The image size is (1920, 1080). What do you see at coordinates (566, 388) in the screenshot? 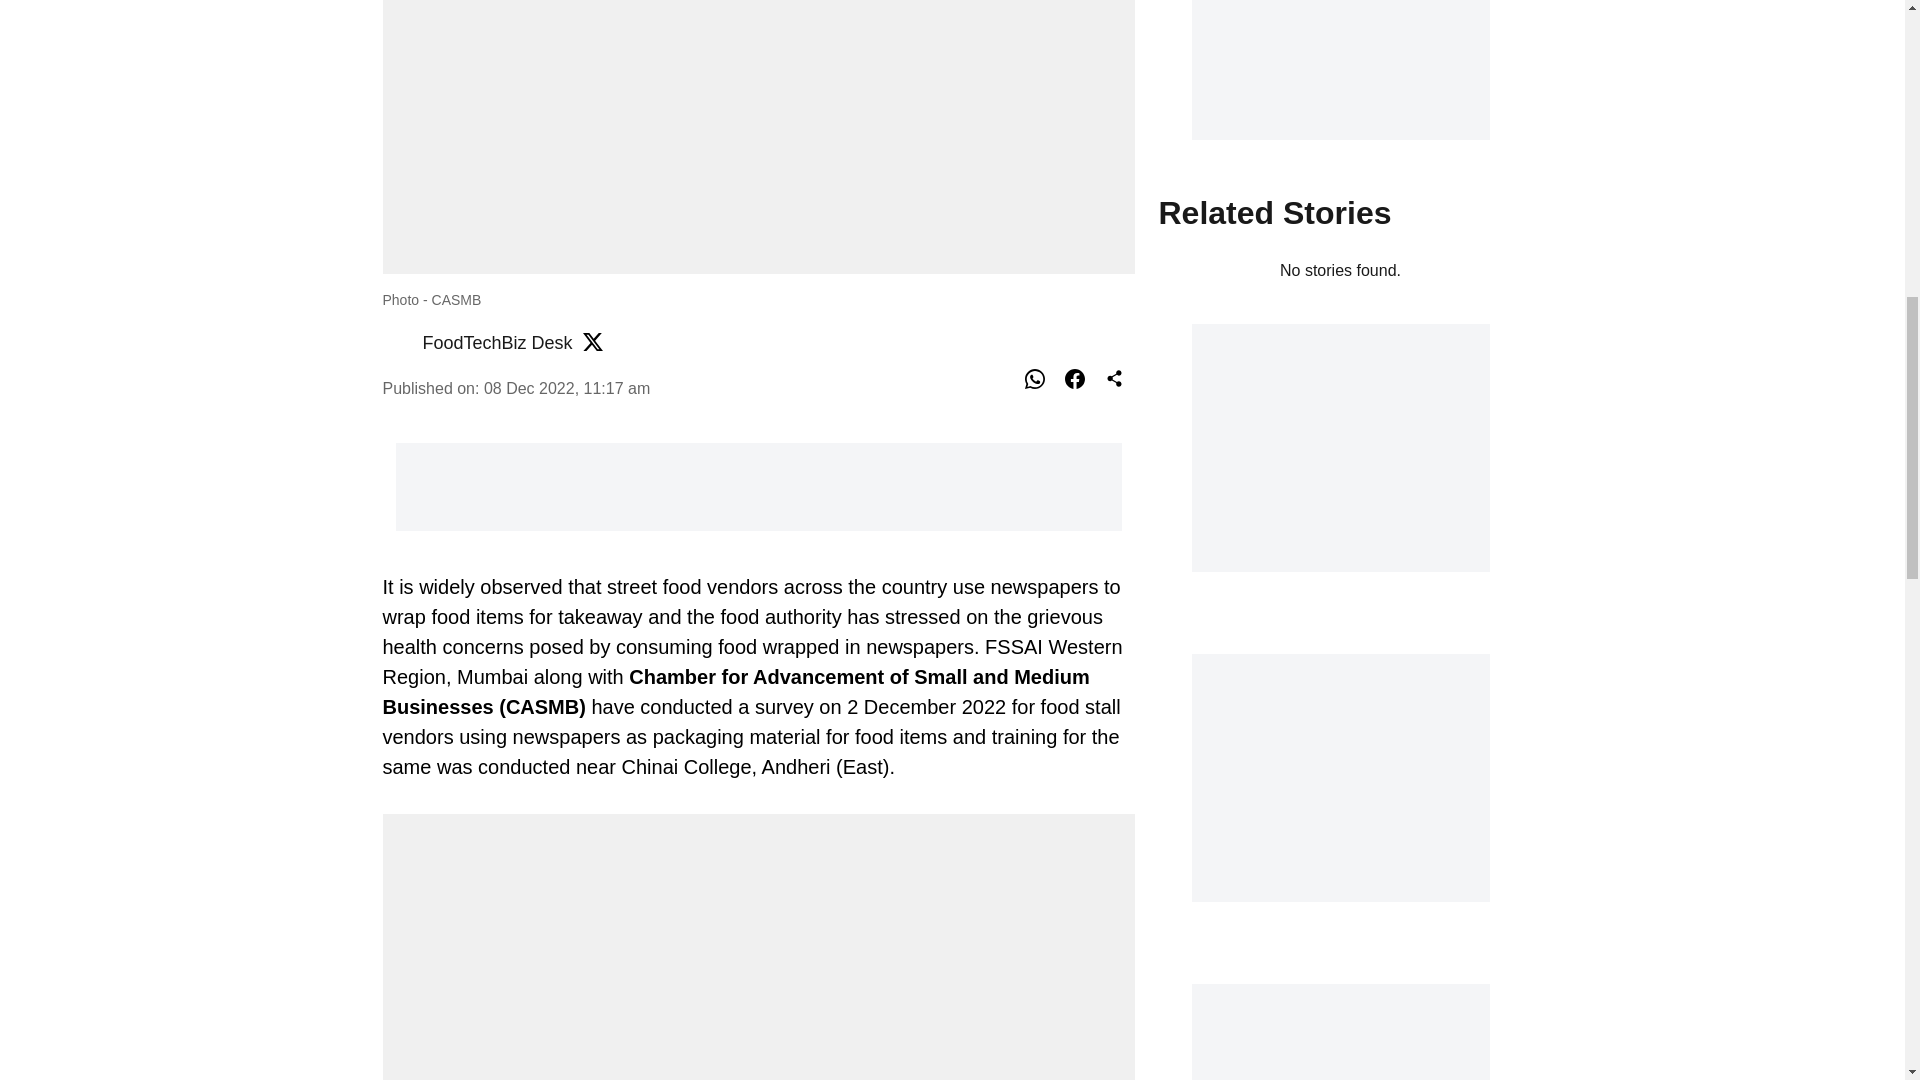
I see `2022-12-08 03:17` at bounding box center [566, 388].